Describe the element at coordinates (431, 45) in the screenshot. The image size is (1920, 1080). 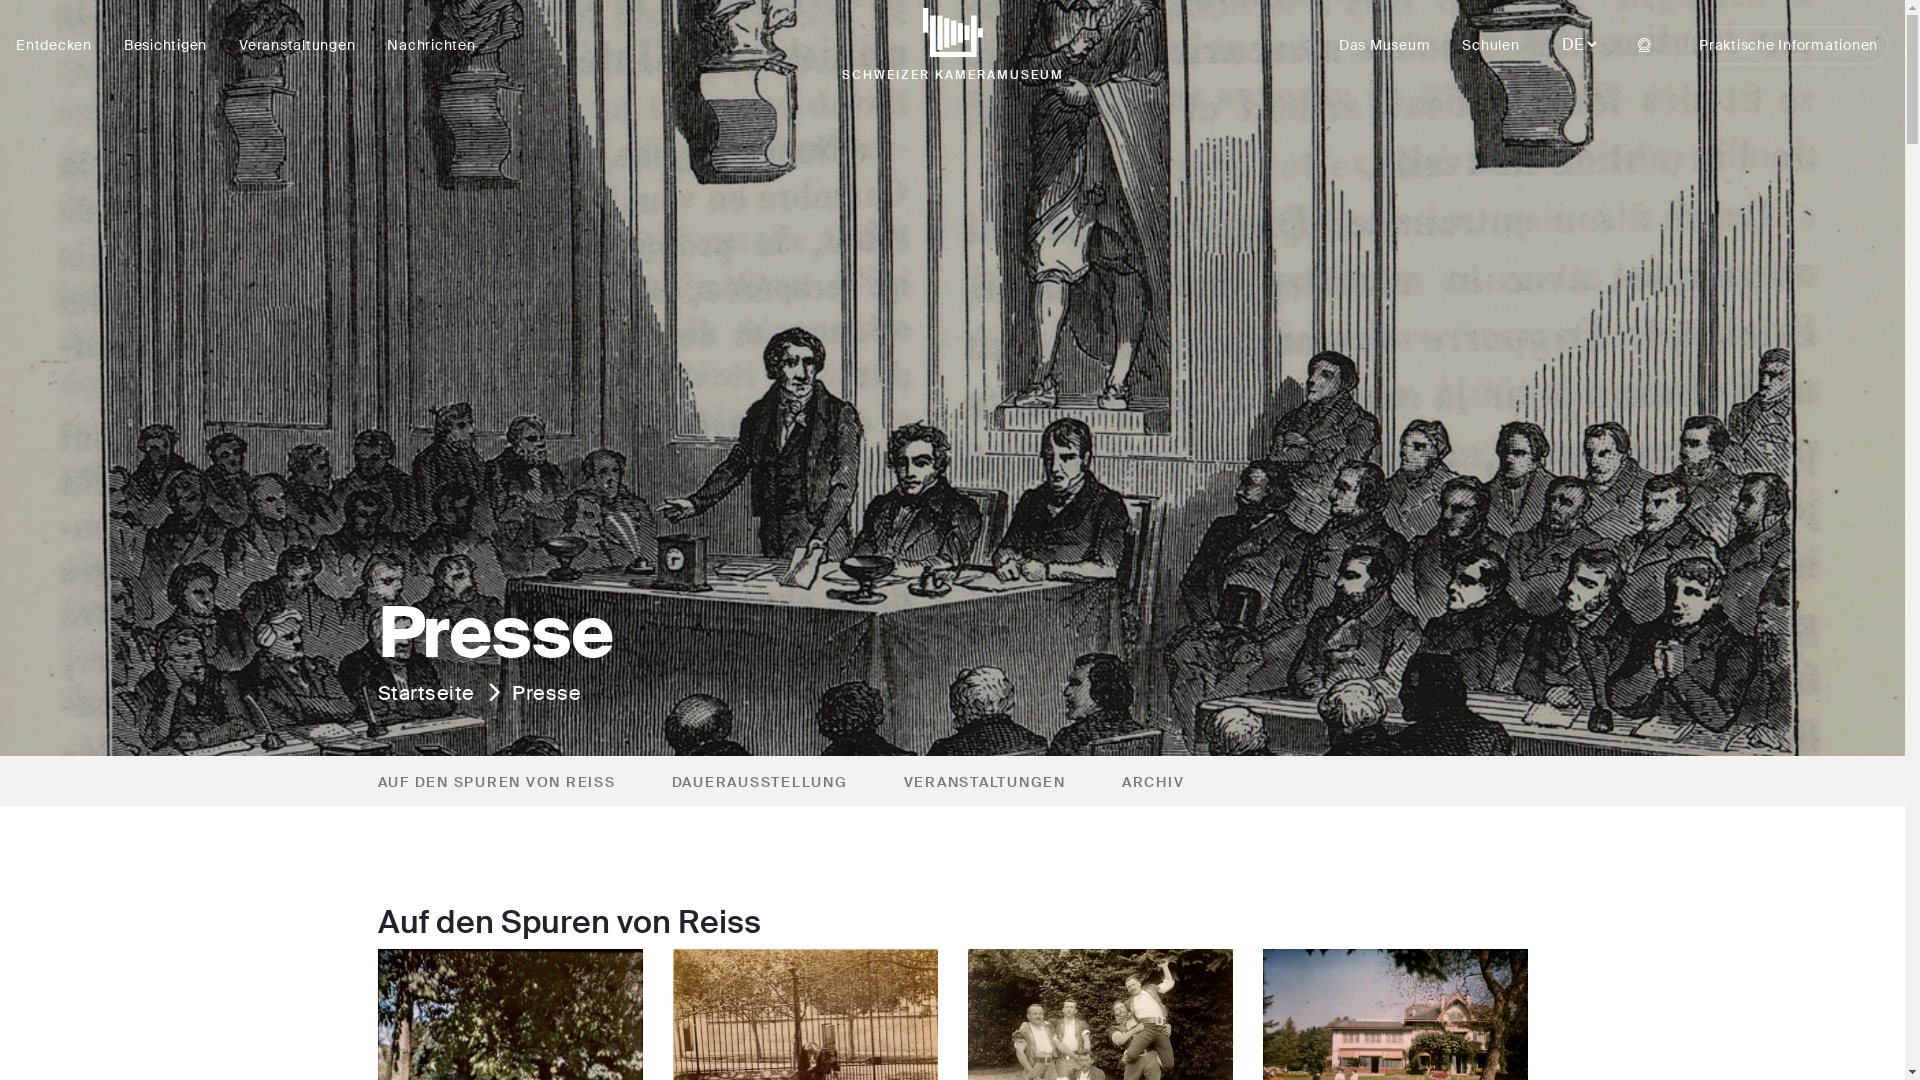
I see `Nachrichten` at that location.